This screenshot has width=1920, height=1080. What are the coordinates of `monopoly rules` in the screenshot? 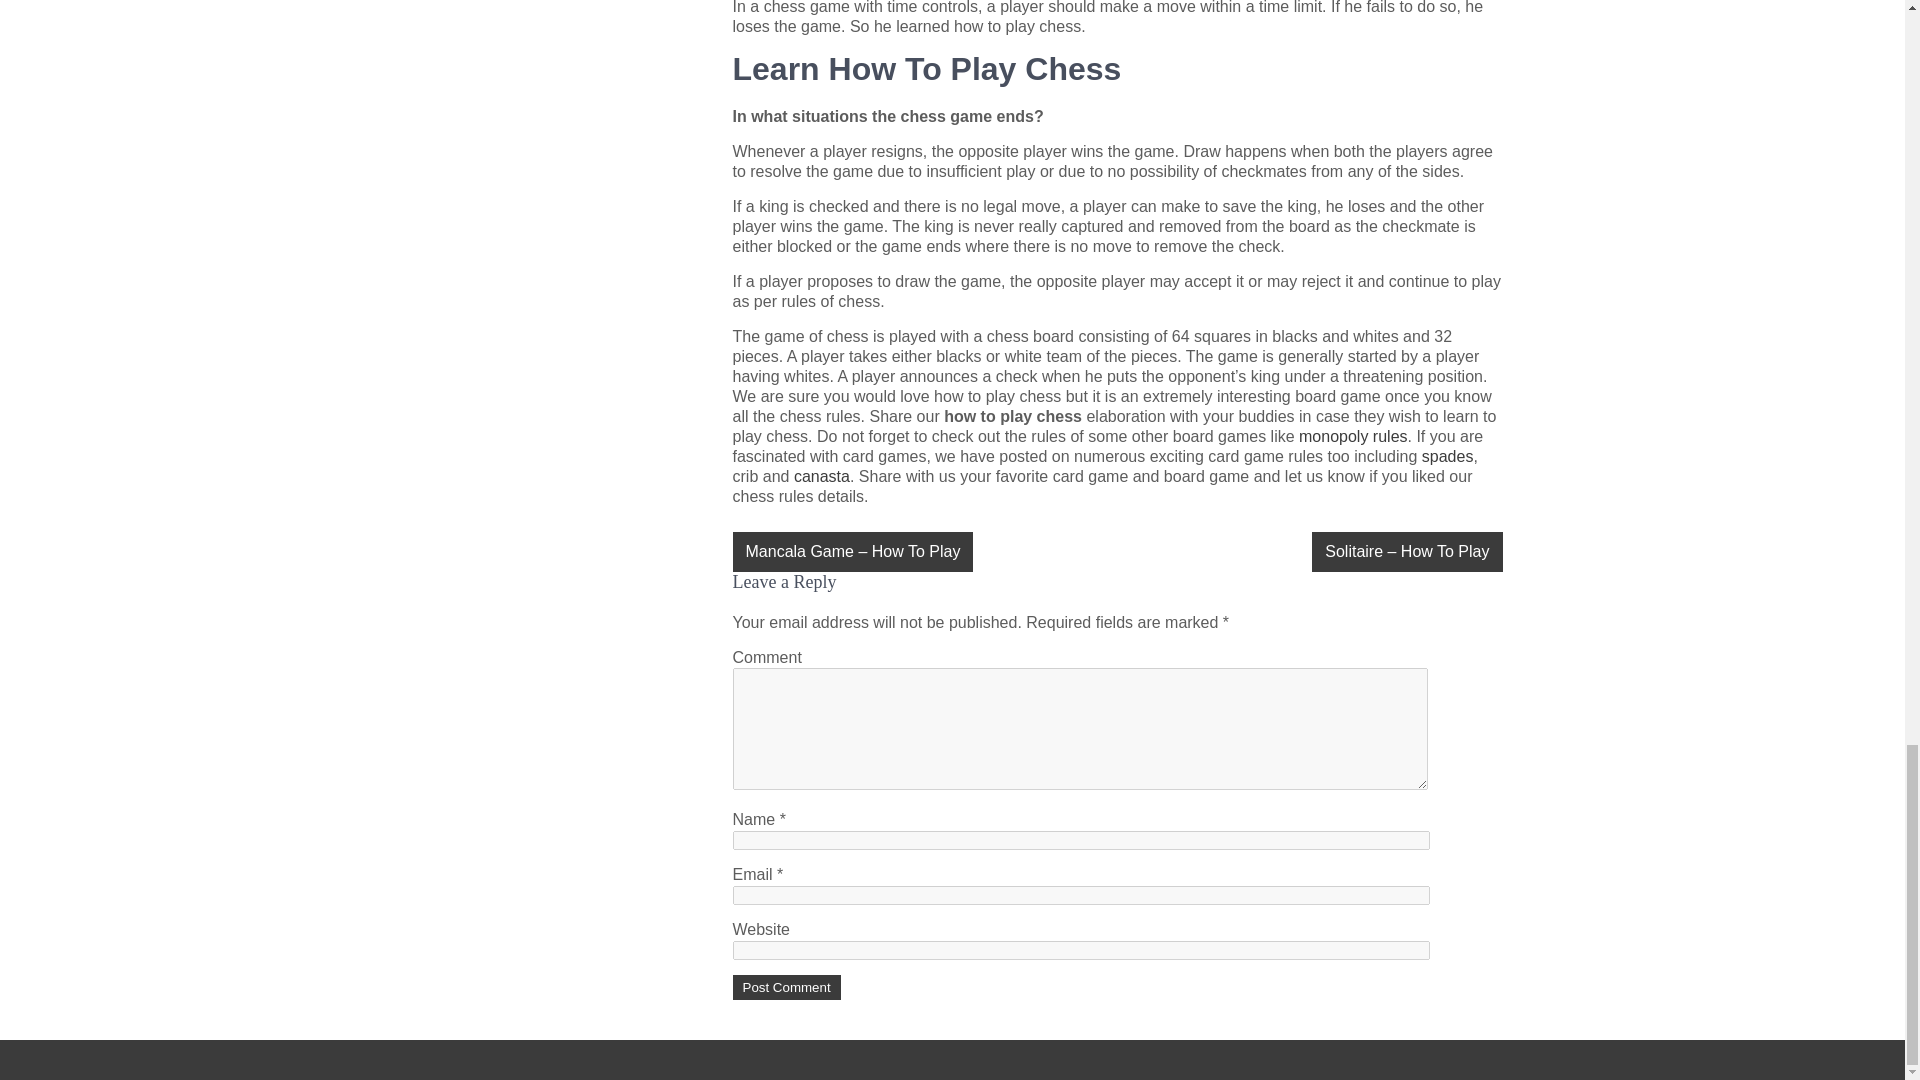 It's located at (1353, 436).